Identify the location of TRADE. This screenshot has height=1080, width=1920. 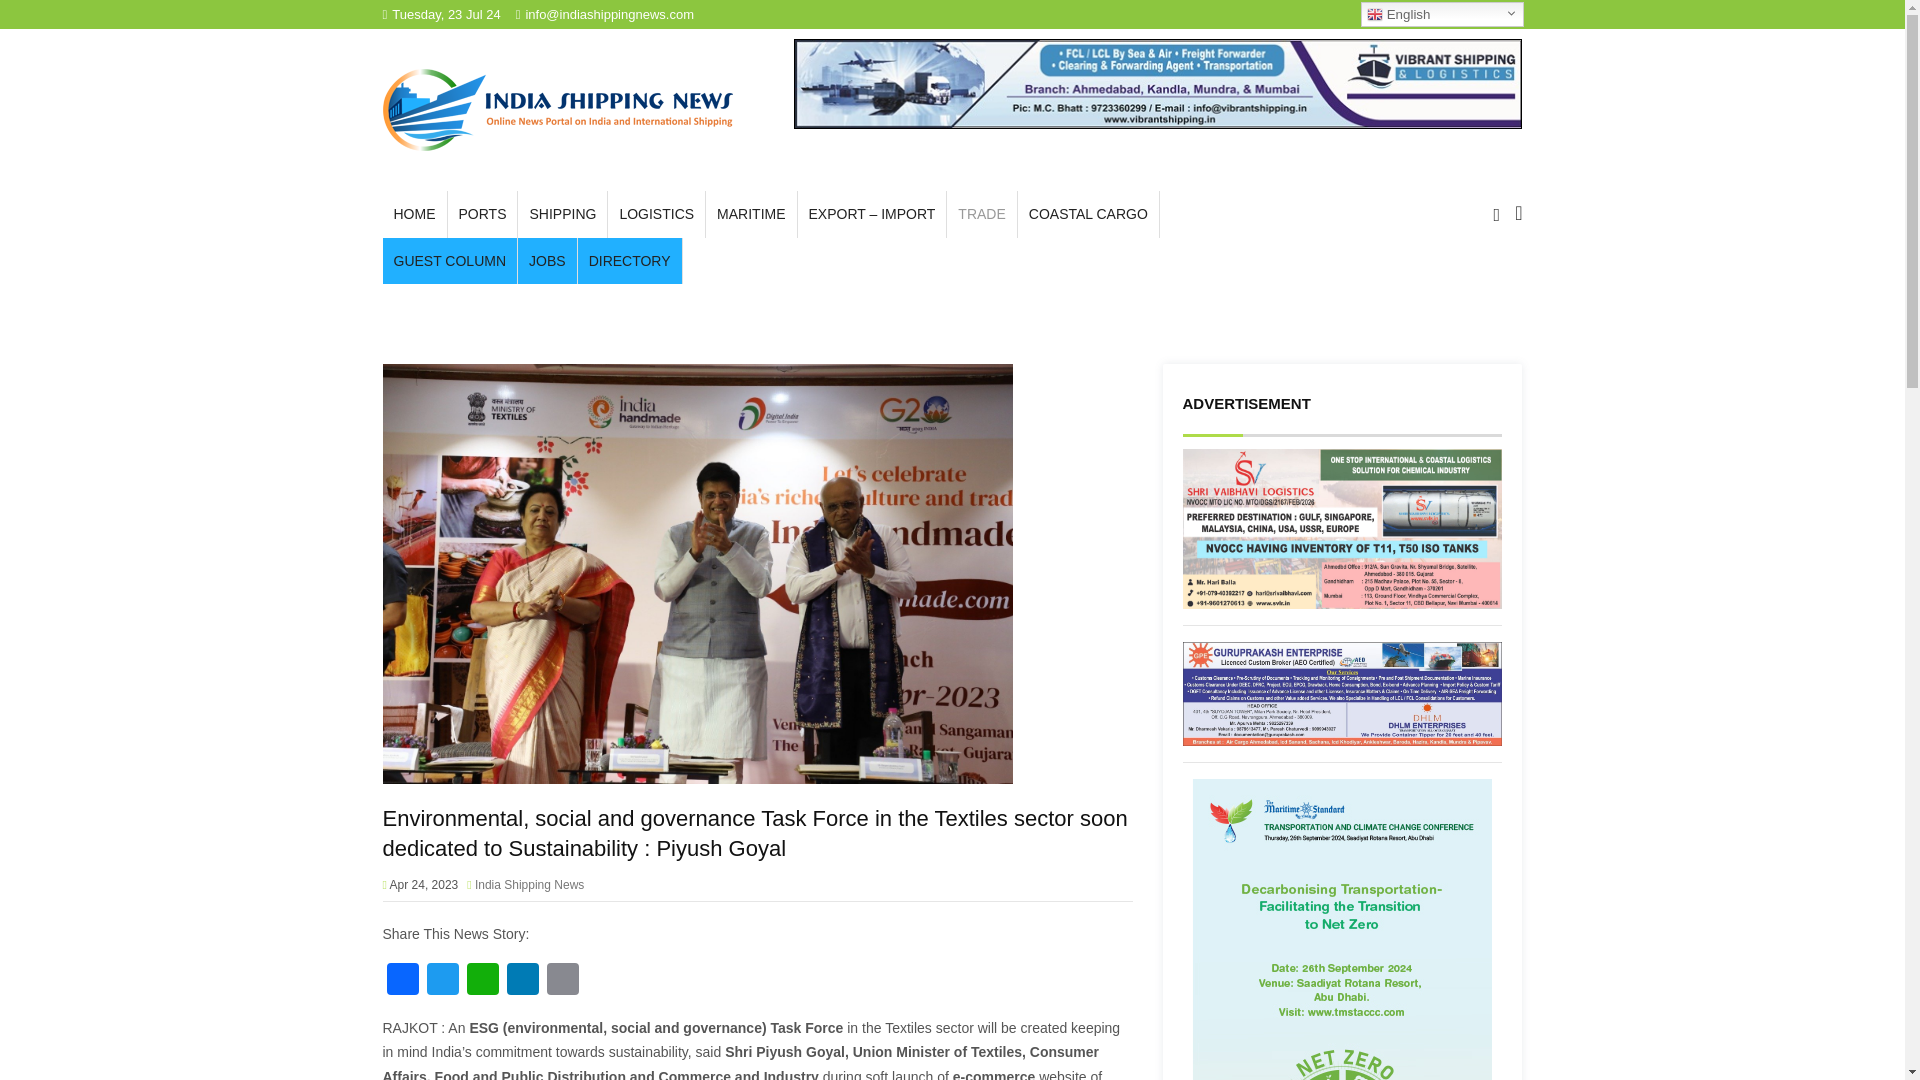
(980, 214).